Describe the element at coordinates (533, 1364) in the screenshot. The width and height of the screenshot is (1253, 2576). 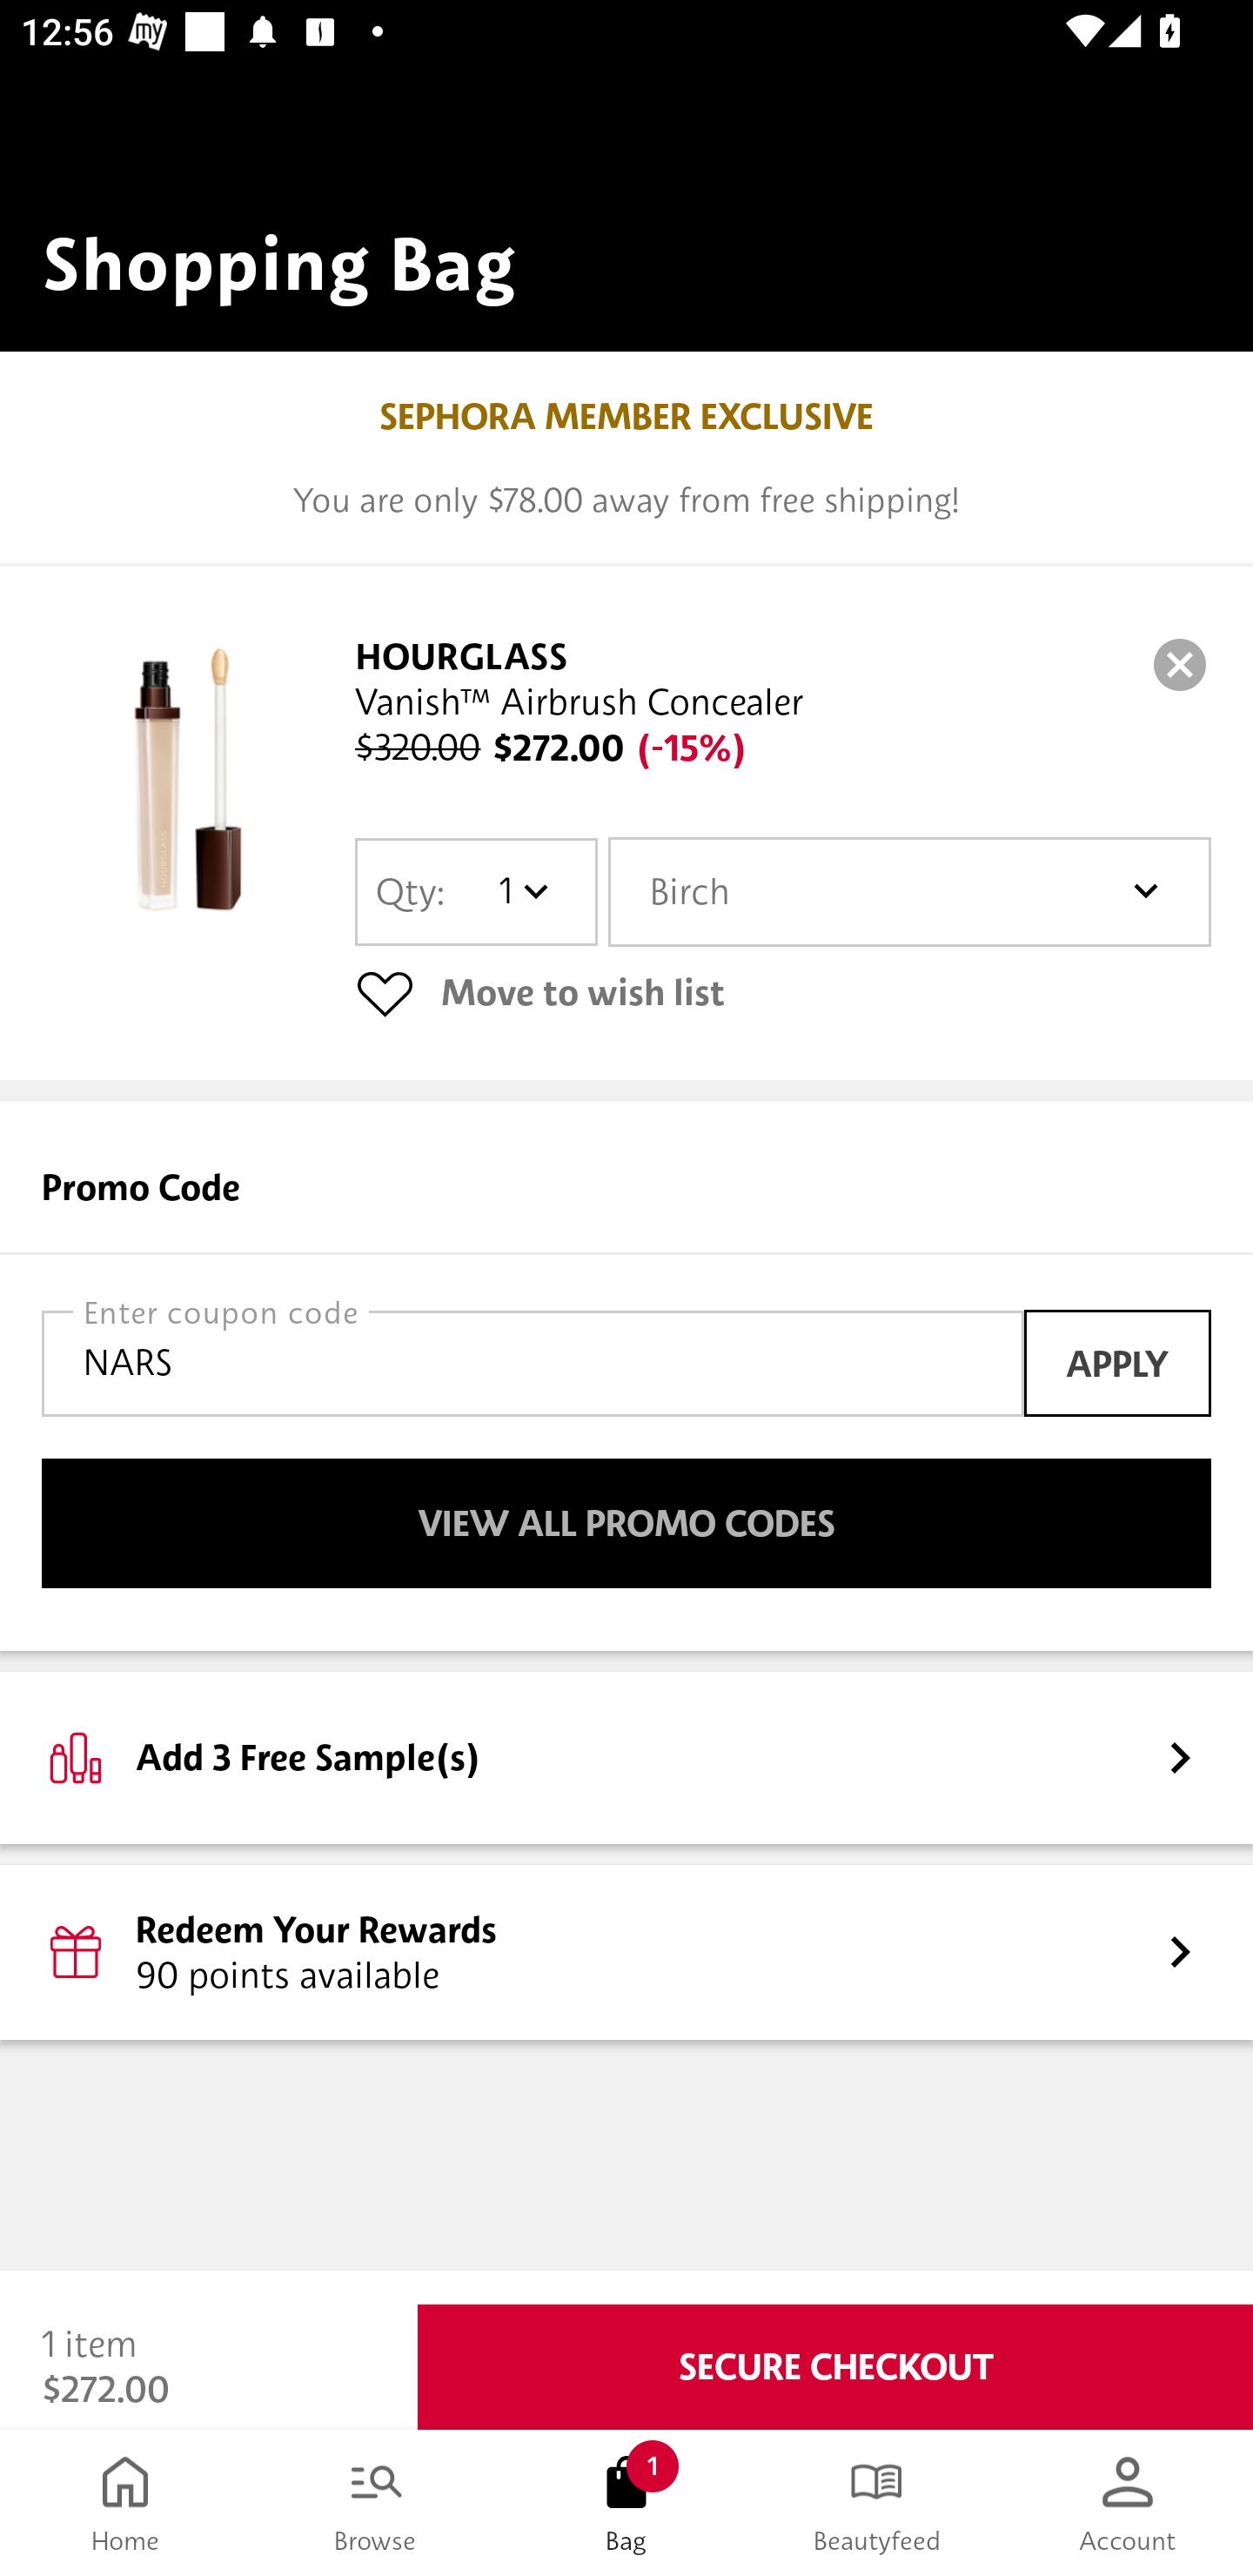
I see `NARS` at that location.